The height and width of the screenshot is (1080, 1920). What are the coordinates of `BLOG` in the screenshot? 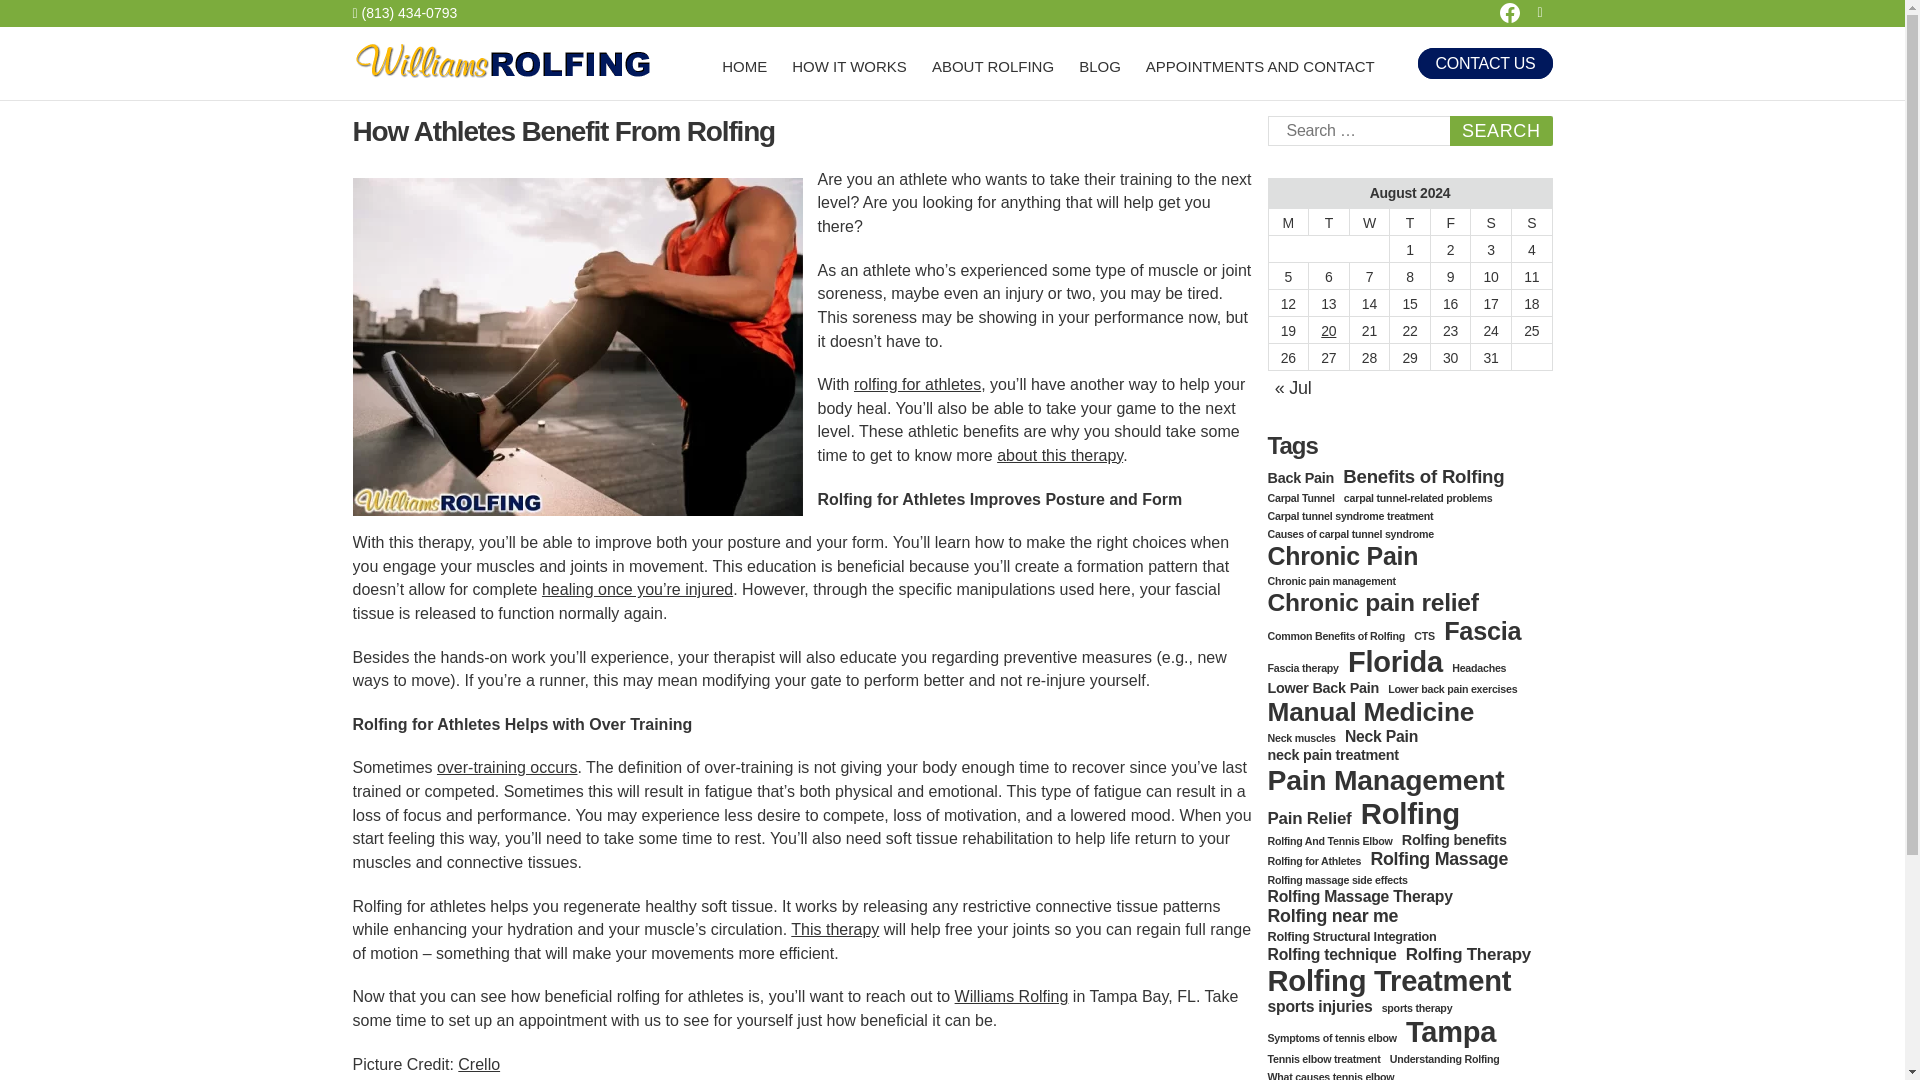 It's located at (1100, 68).